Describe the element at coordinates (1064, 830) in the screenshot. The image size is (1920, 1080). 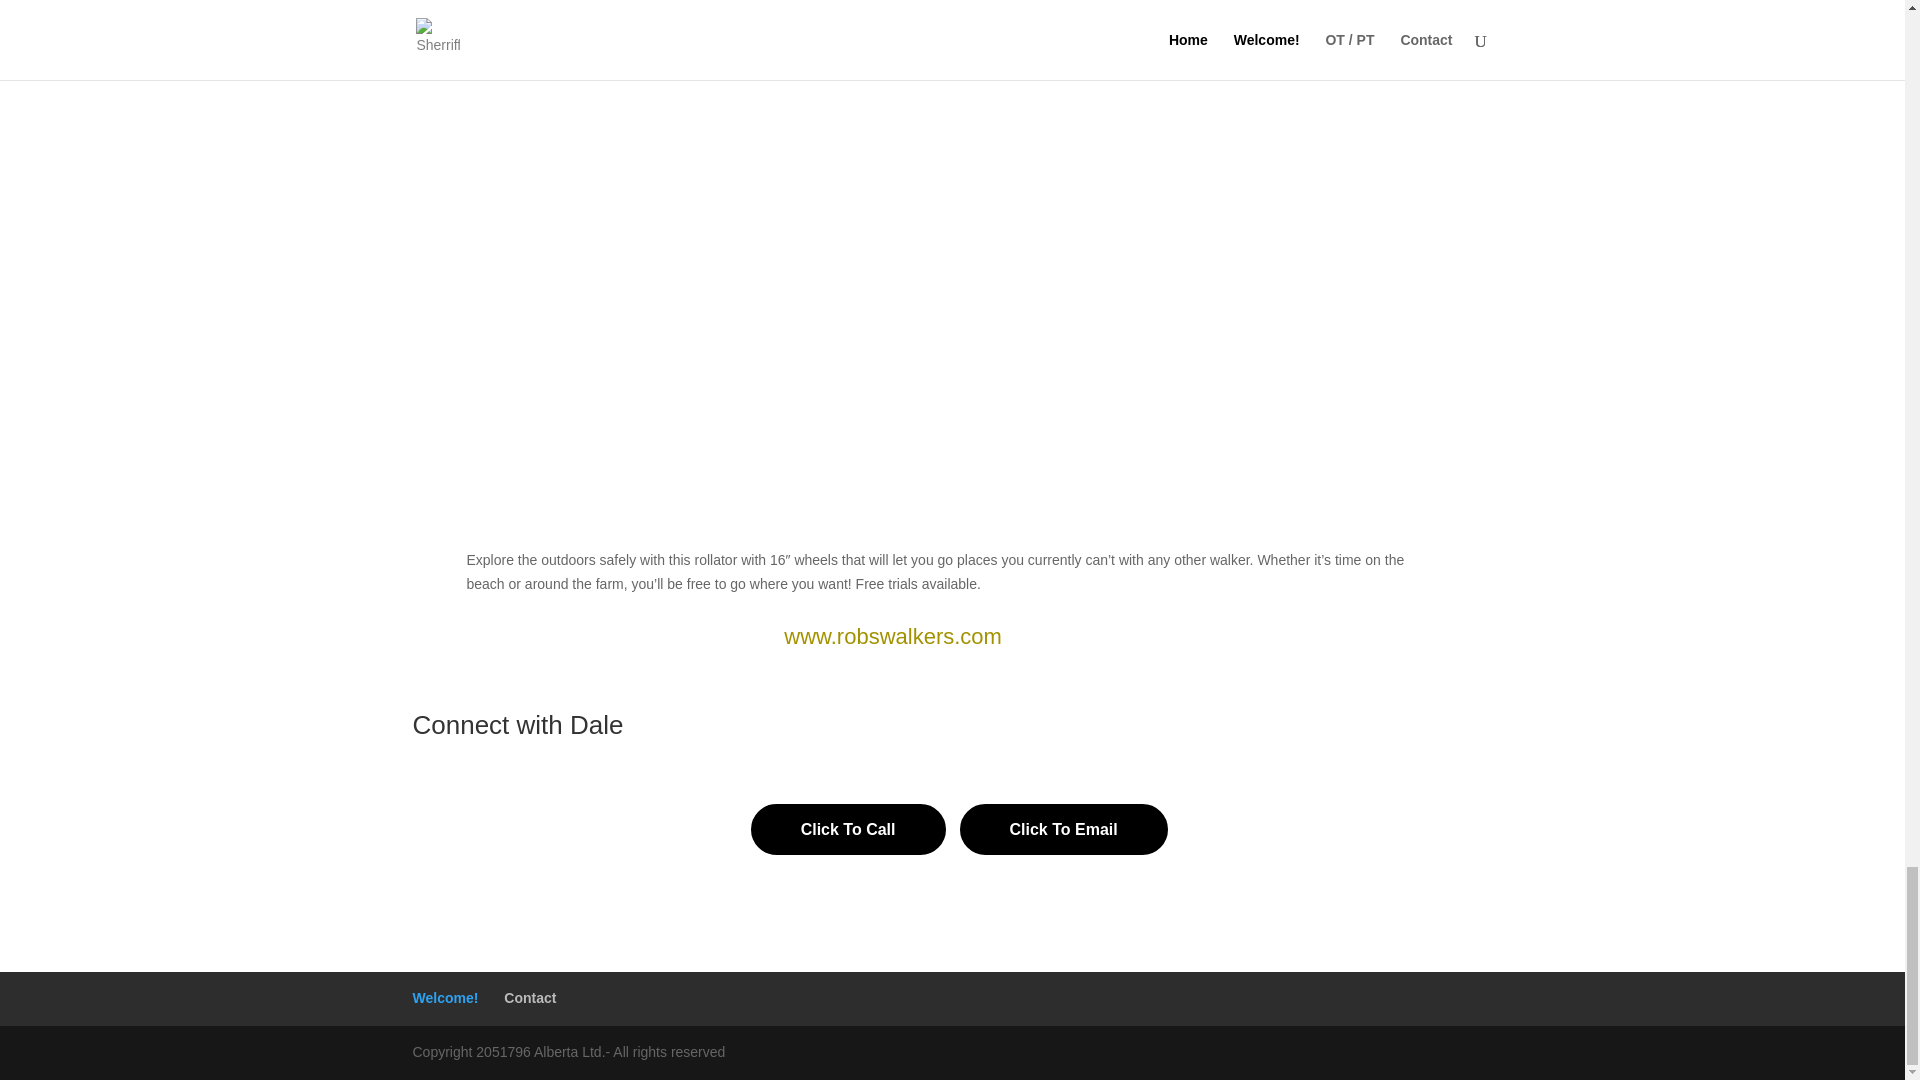
I see `Click To Email` at that location.